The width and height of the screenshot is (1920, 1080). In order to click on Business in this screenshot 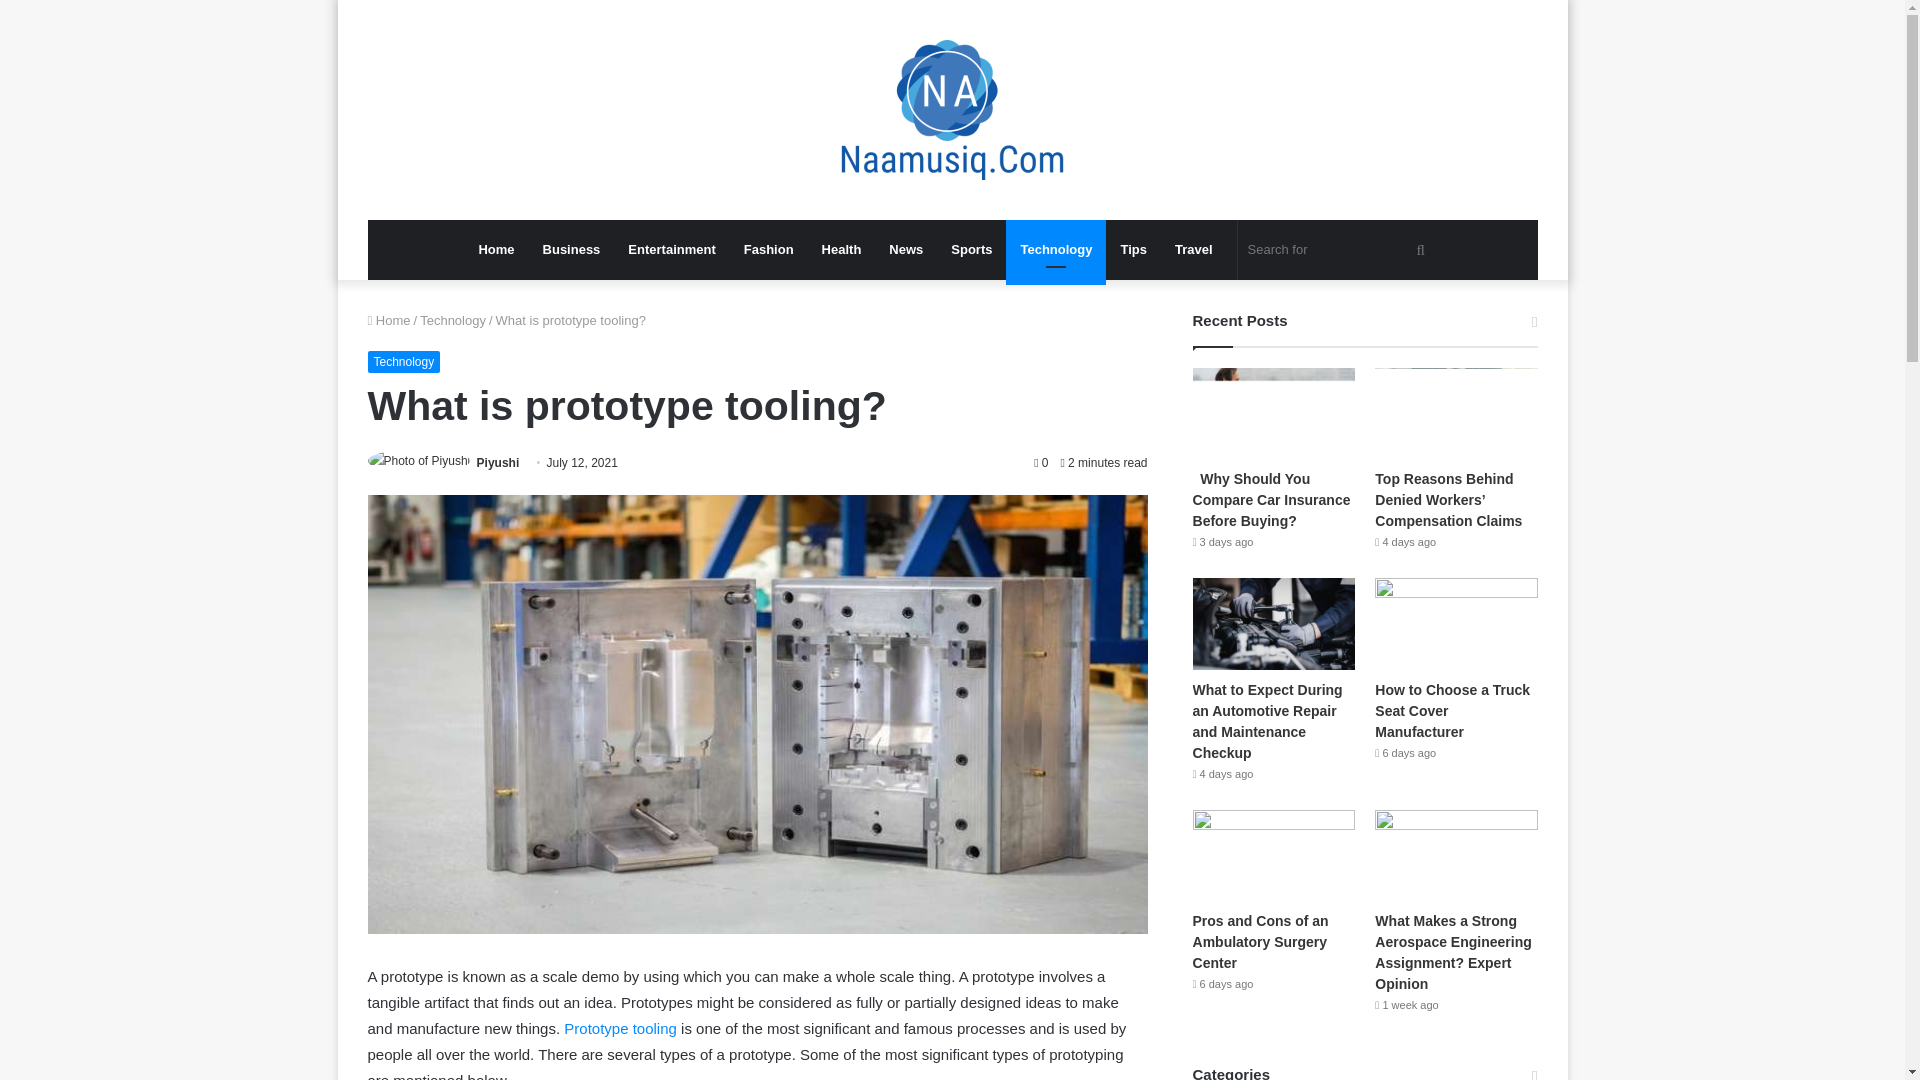, I will do `click(572, 250)`.